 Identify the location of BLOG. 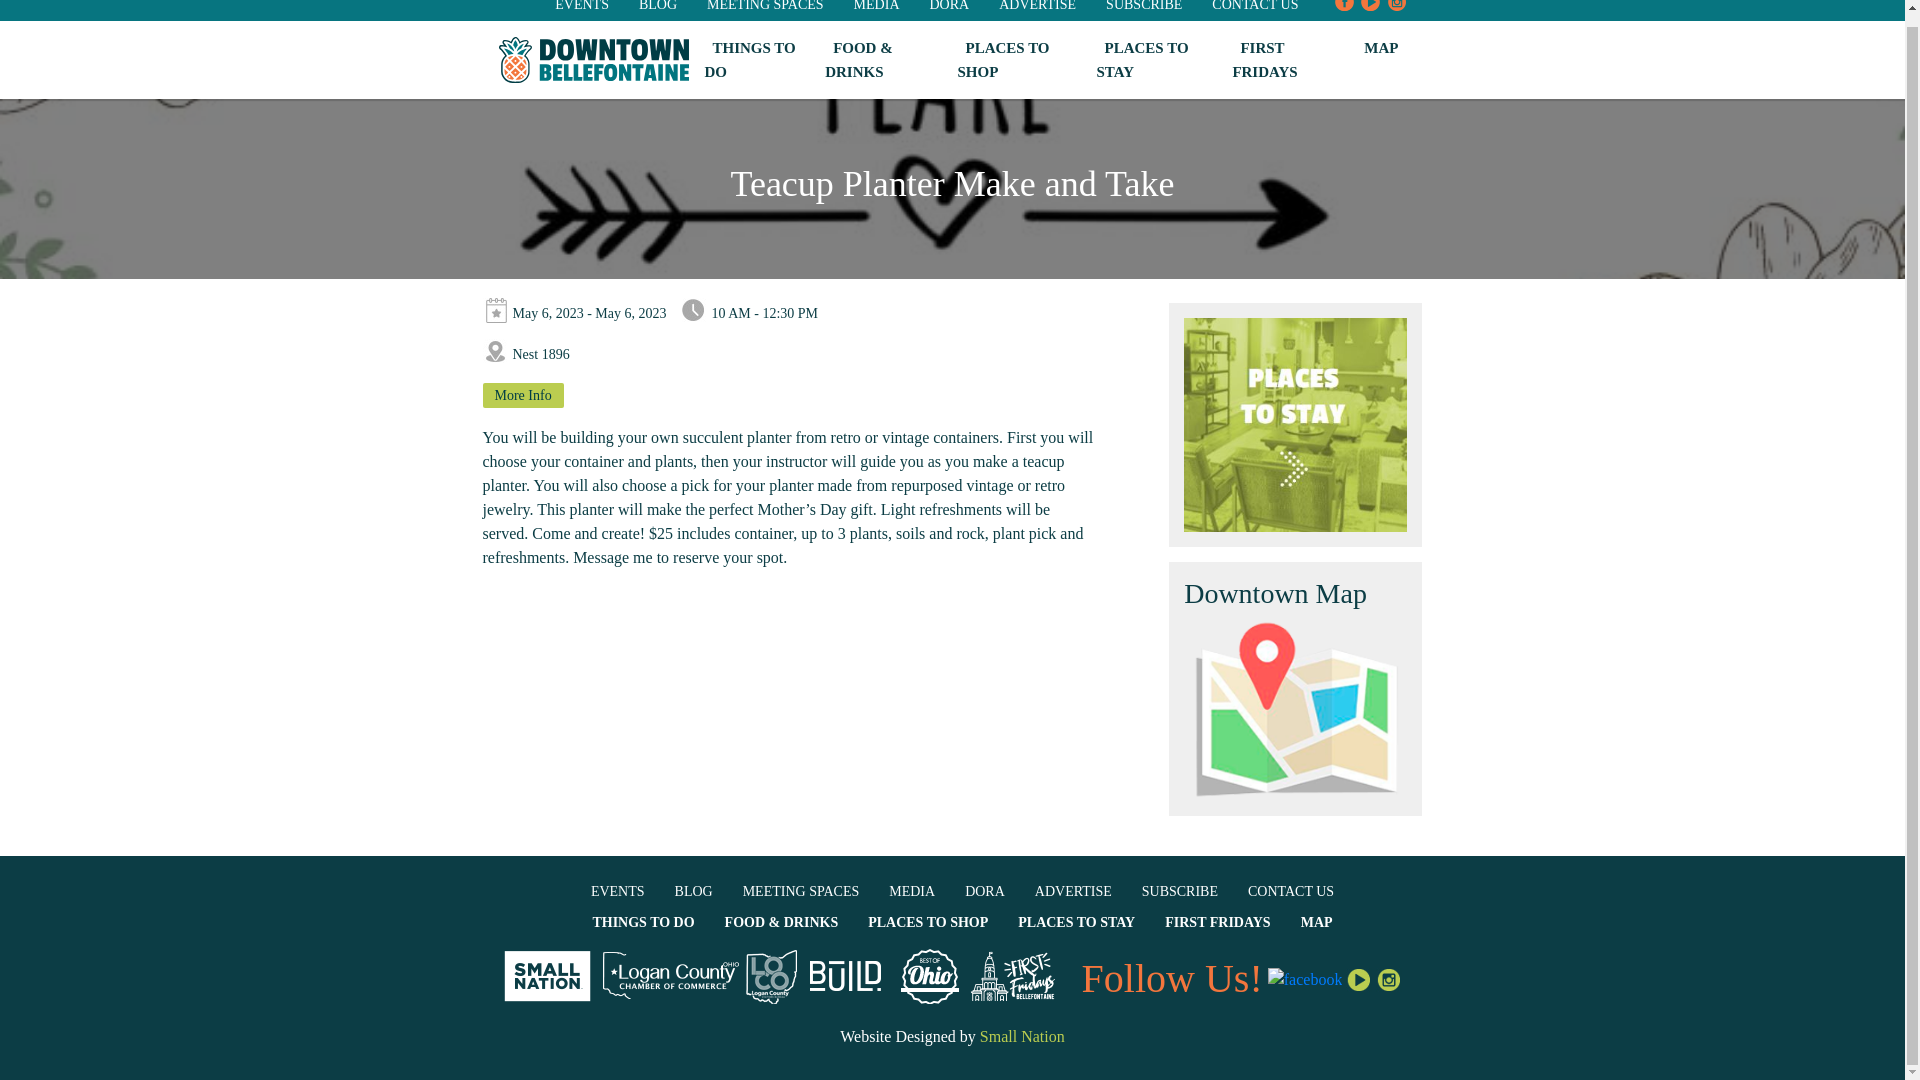
(694, 891).